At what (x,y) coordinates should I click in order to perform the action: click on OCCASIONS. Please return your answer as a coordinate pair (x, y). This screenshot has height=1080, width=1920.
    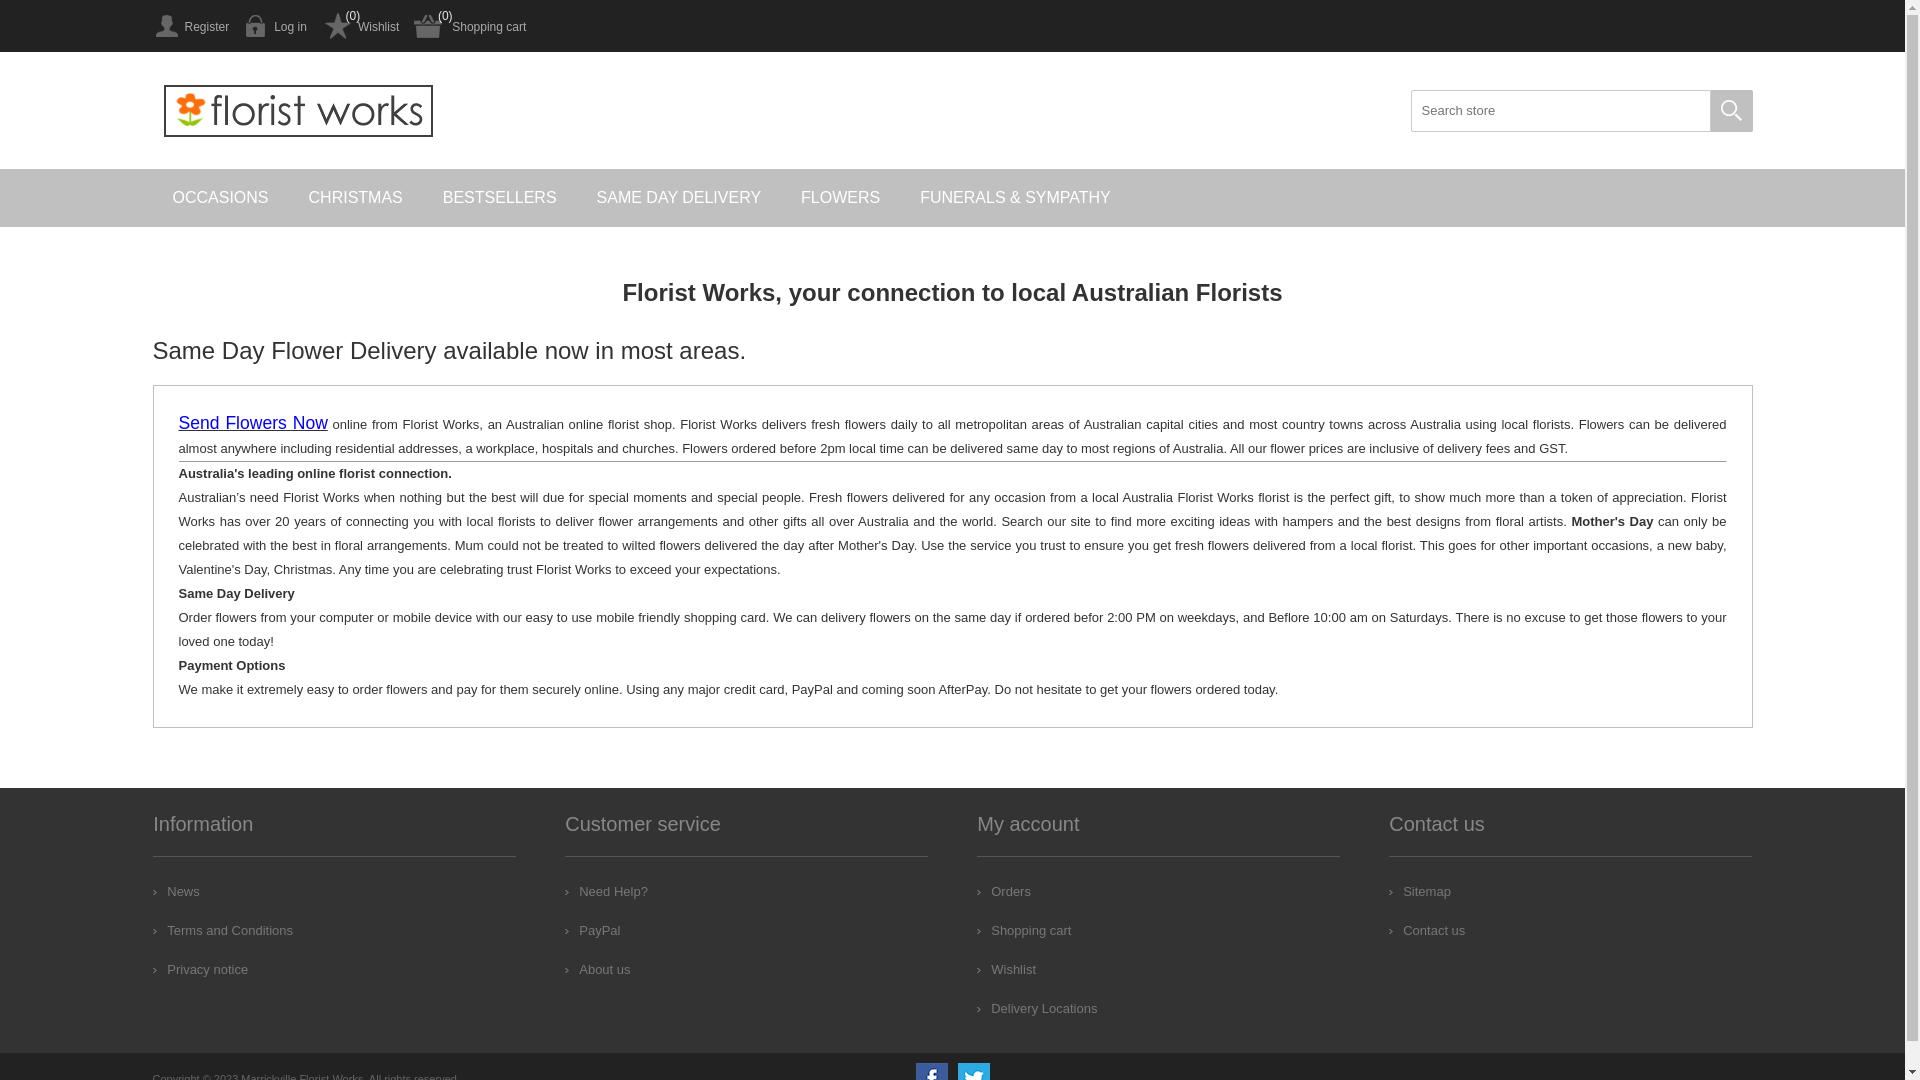
    Looking at the image, I should click on (220, 198).